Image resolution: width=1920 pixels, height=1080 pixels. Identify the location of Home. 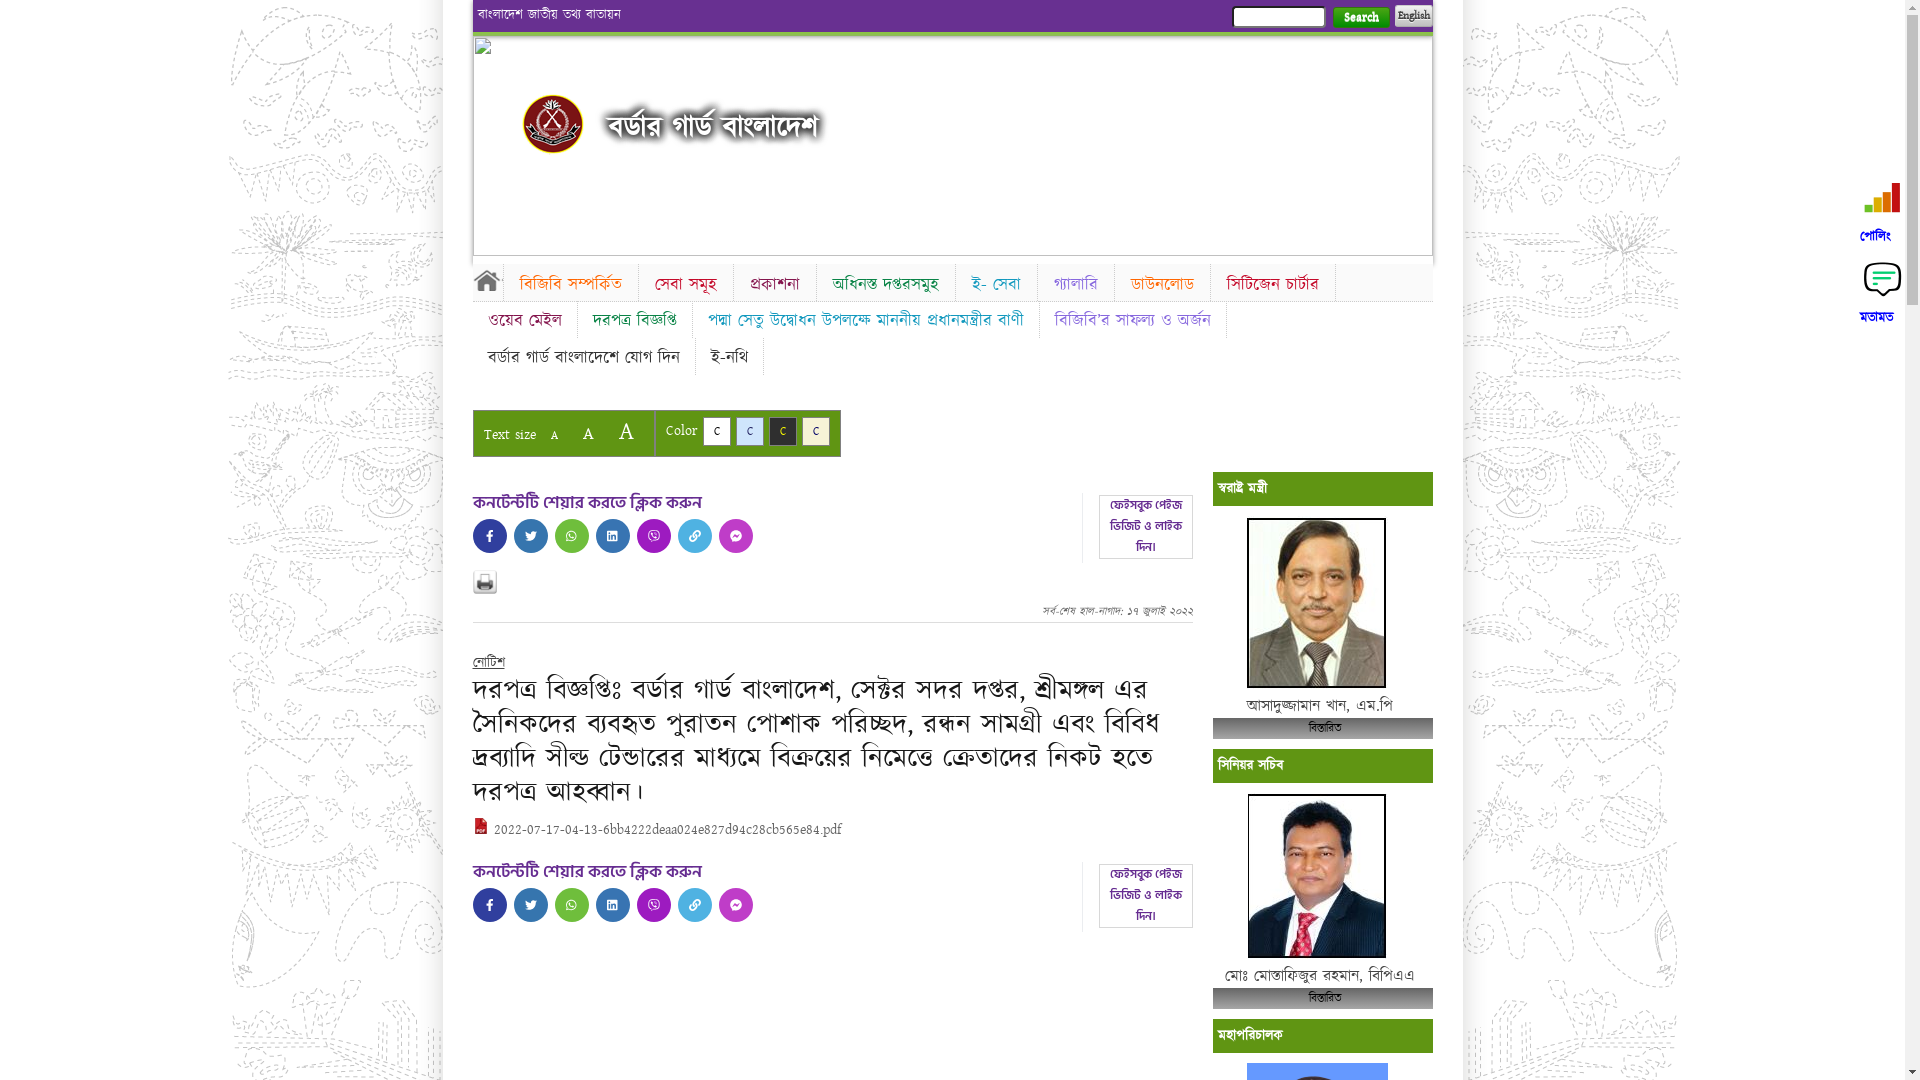
(553, 124).